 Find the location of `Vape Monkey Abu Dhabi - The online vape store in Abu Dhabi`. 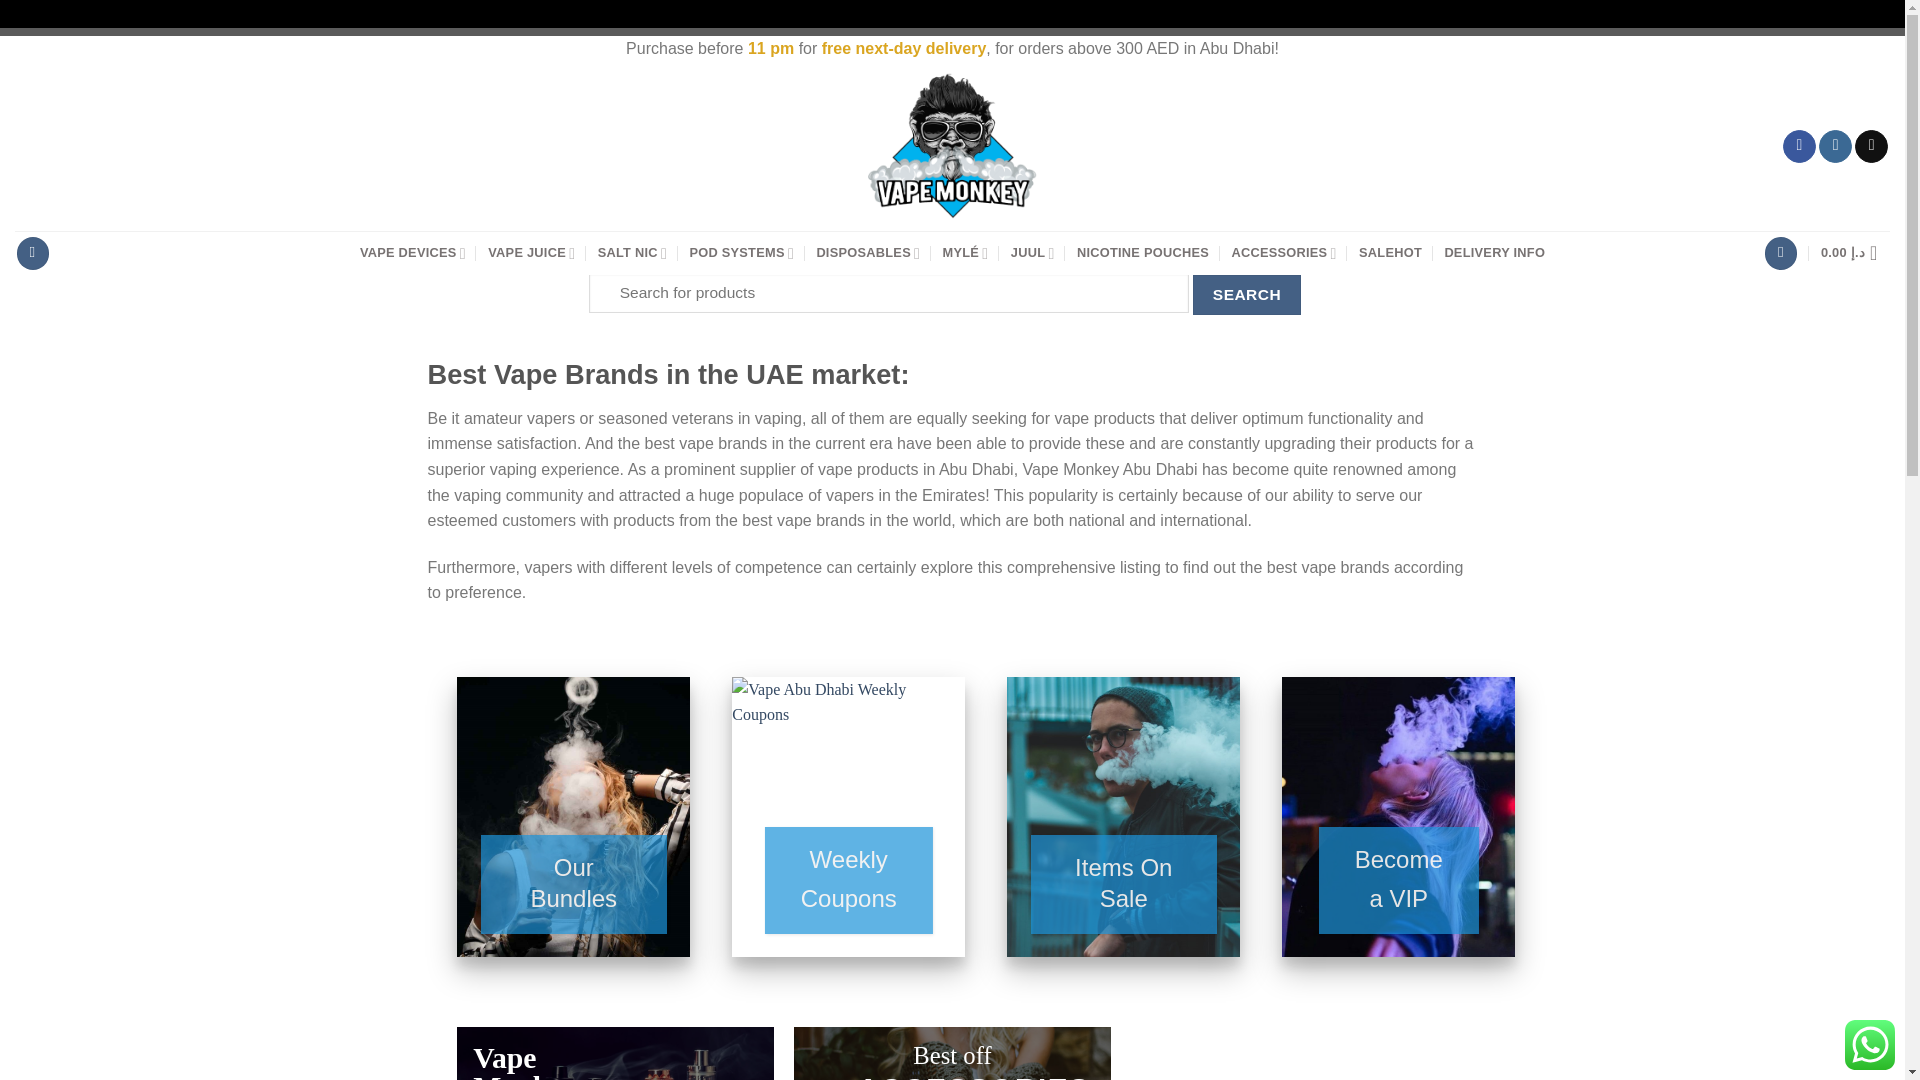

Vape Monkey Abu Dhabi - The online vape store in Abu Dhabi is located at coordinates (952, 146).